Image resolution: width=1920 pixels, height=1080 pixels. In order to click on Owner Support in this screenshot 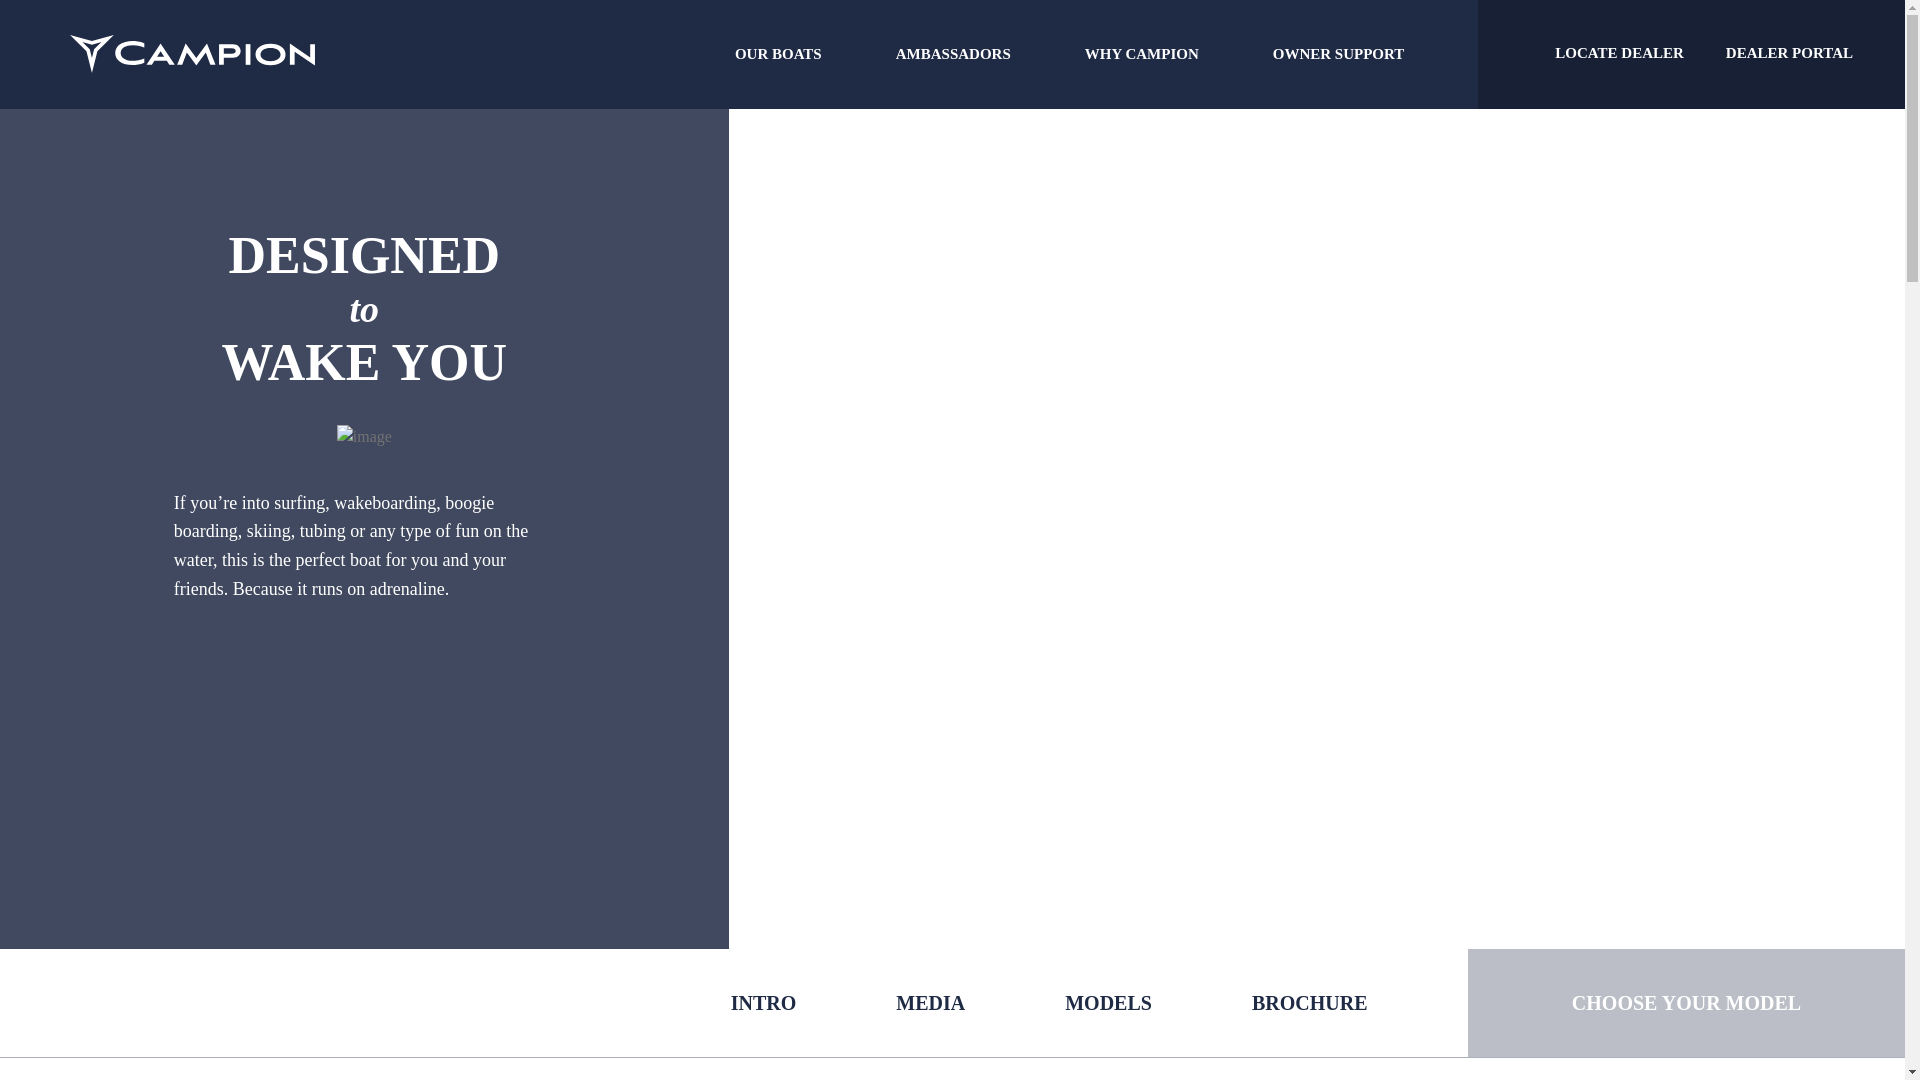, I will do `click(1338, 54)`.